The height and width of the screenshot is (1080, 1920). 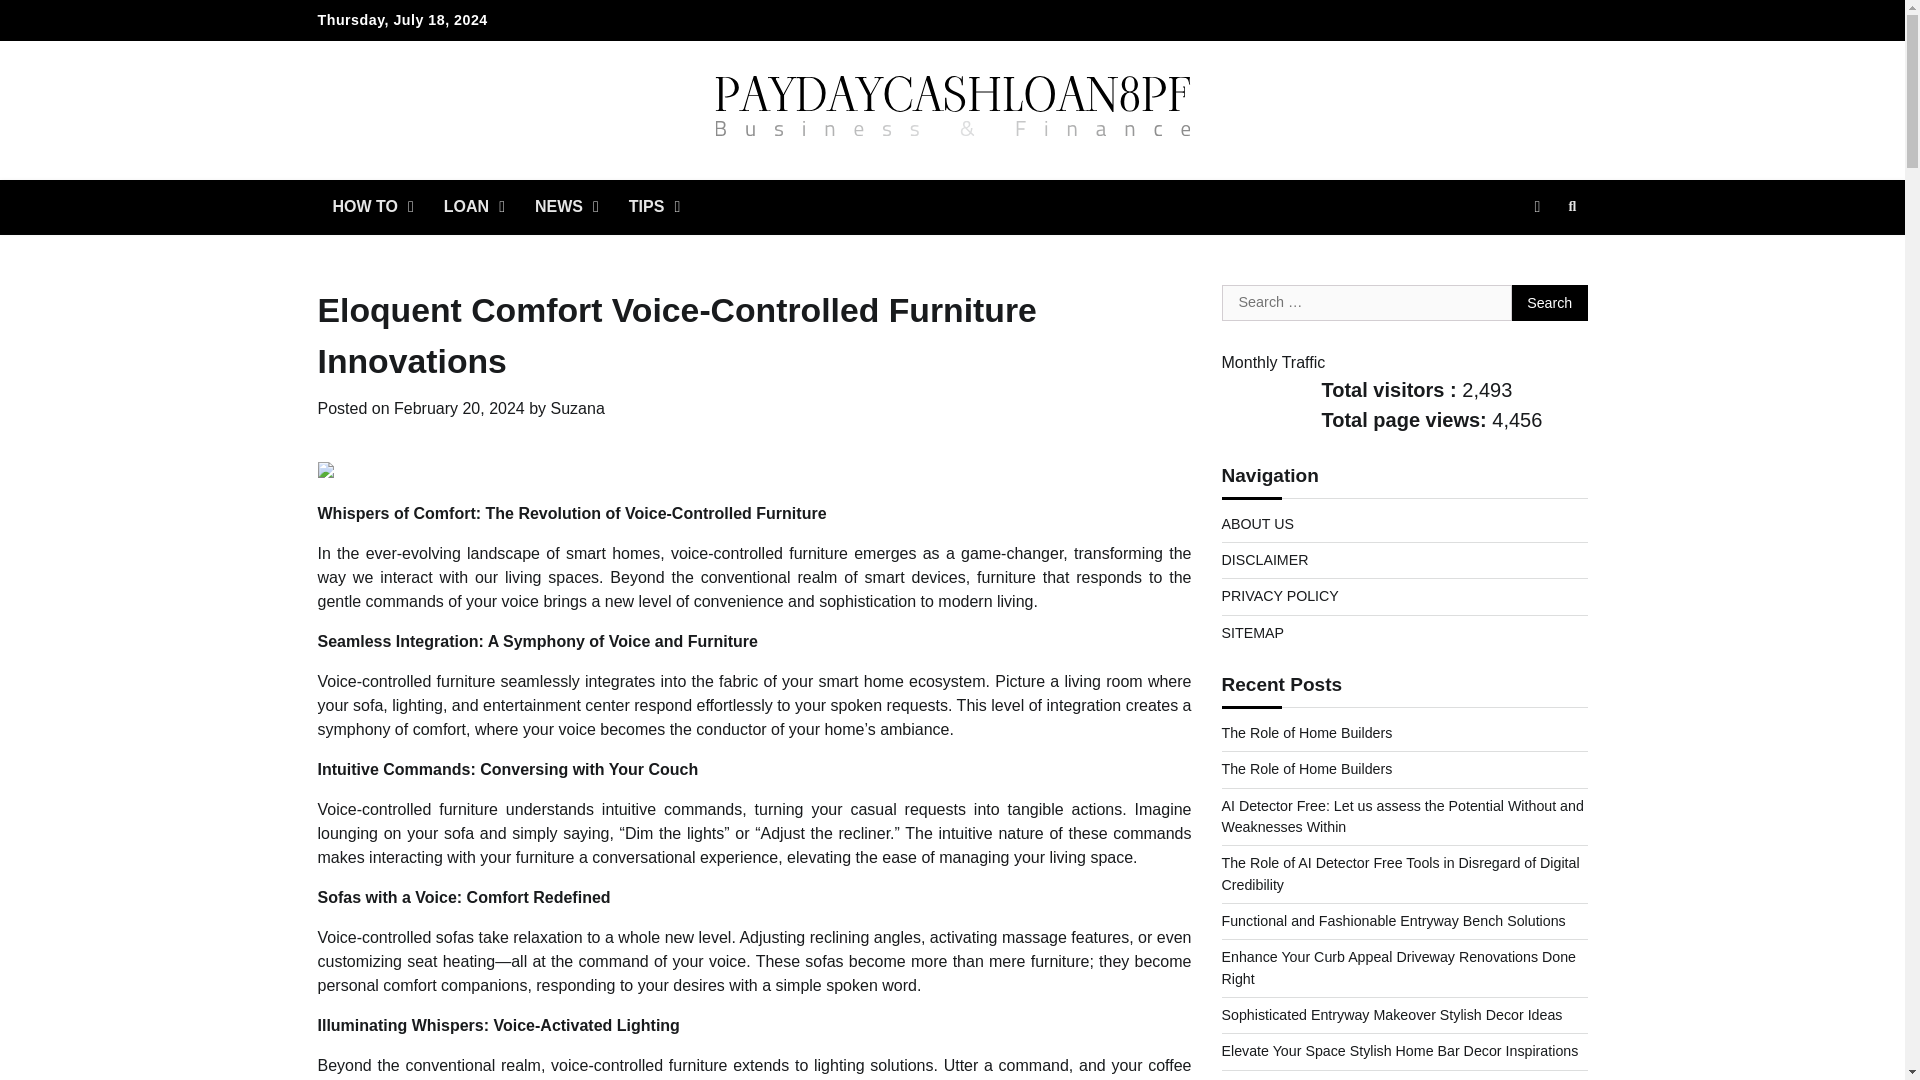 I want to click on TIPS, so click(x=654, y=207).